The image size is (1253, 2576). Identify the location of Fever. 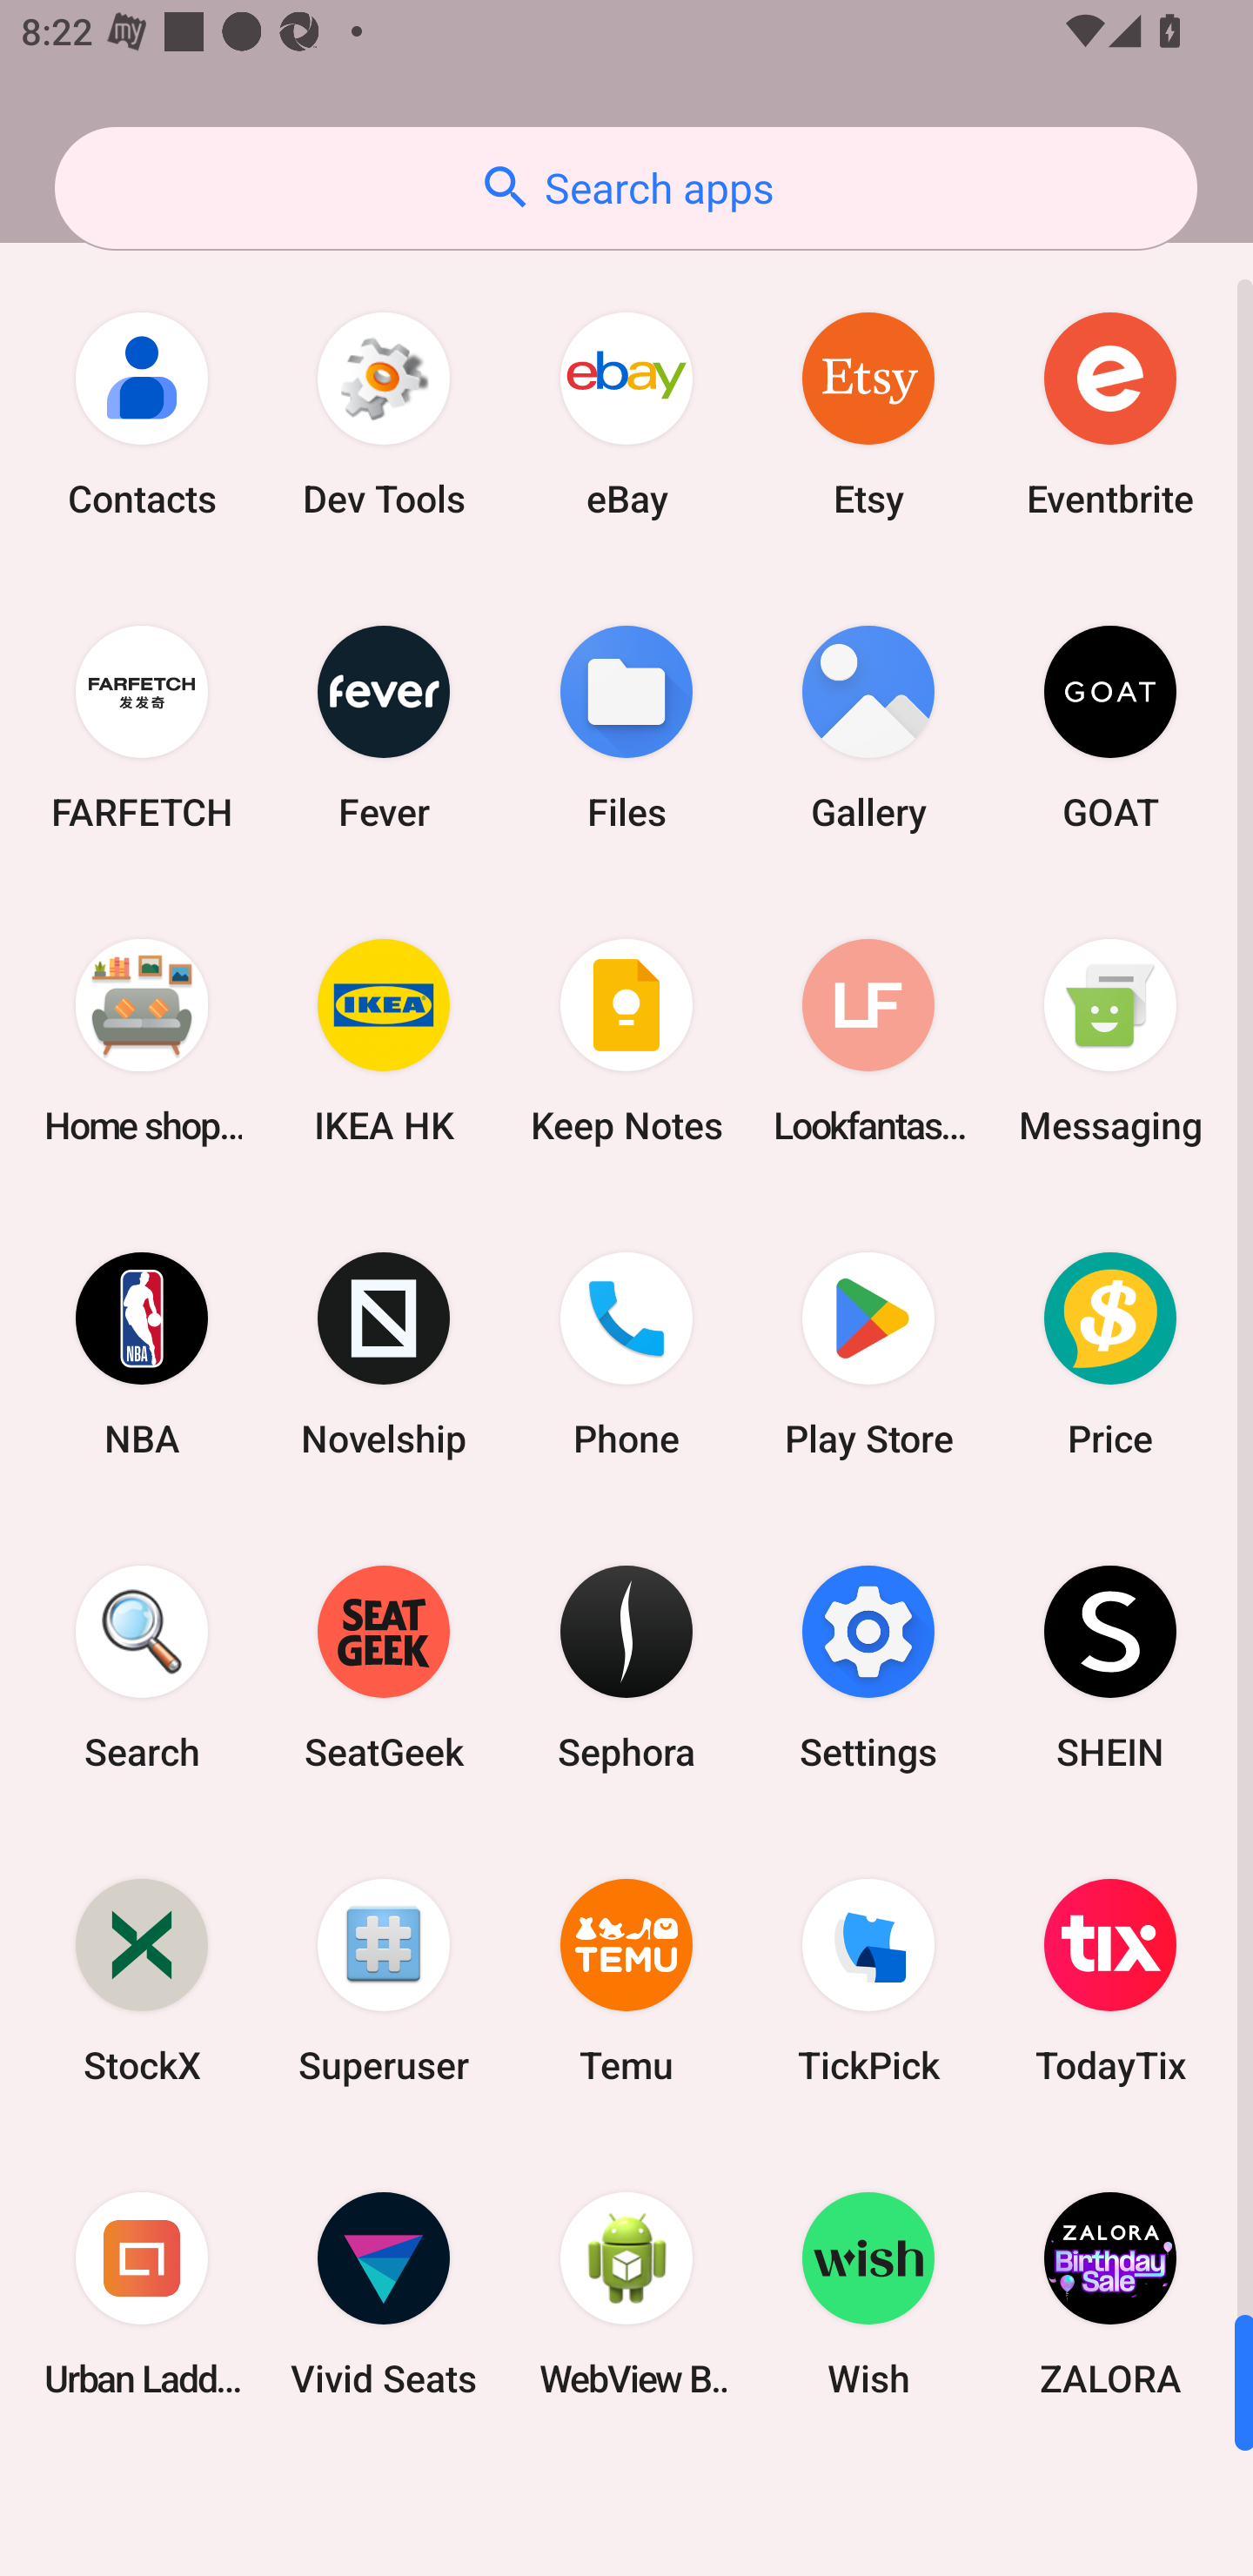
(384, 728).